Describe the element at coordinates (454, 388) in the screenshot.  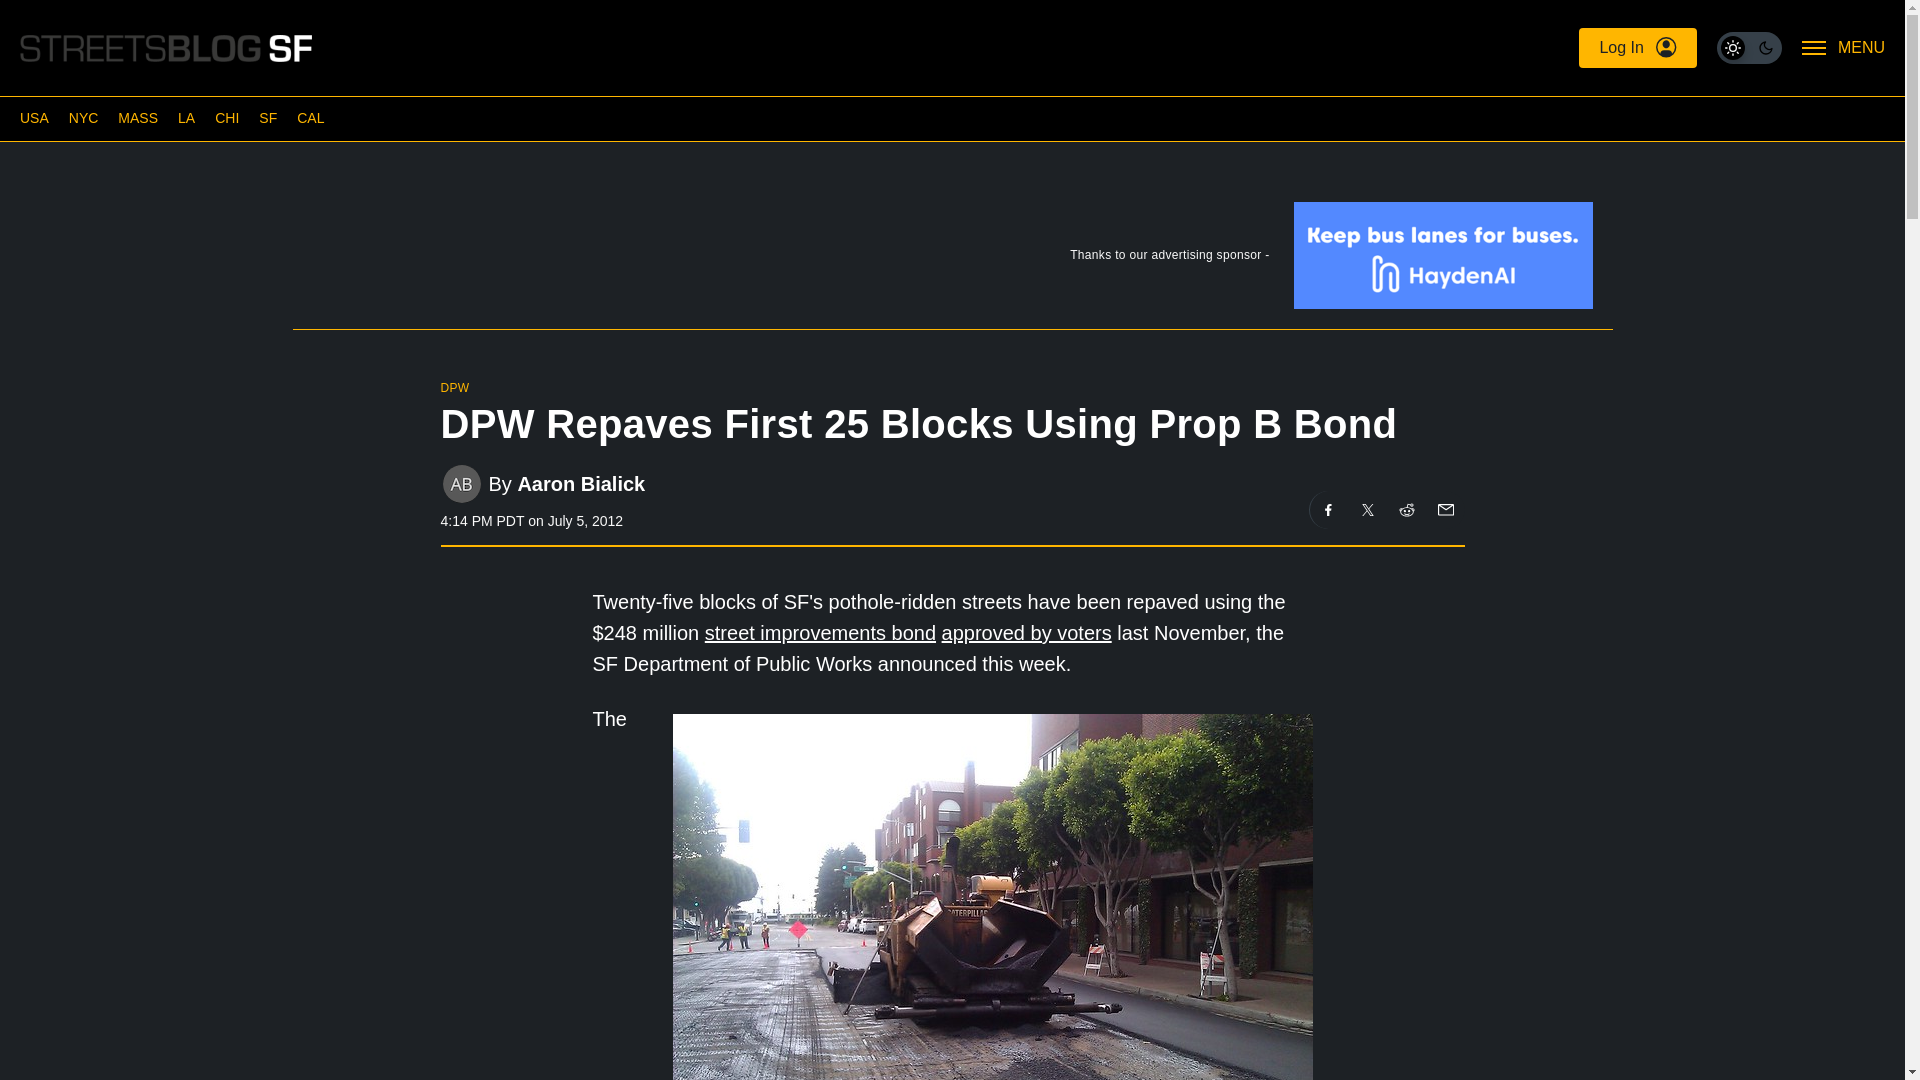
I see `DPW` at that location.